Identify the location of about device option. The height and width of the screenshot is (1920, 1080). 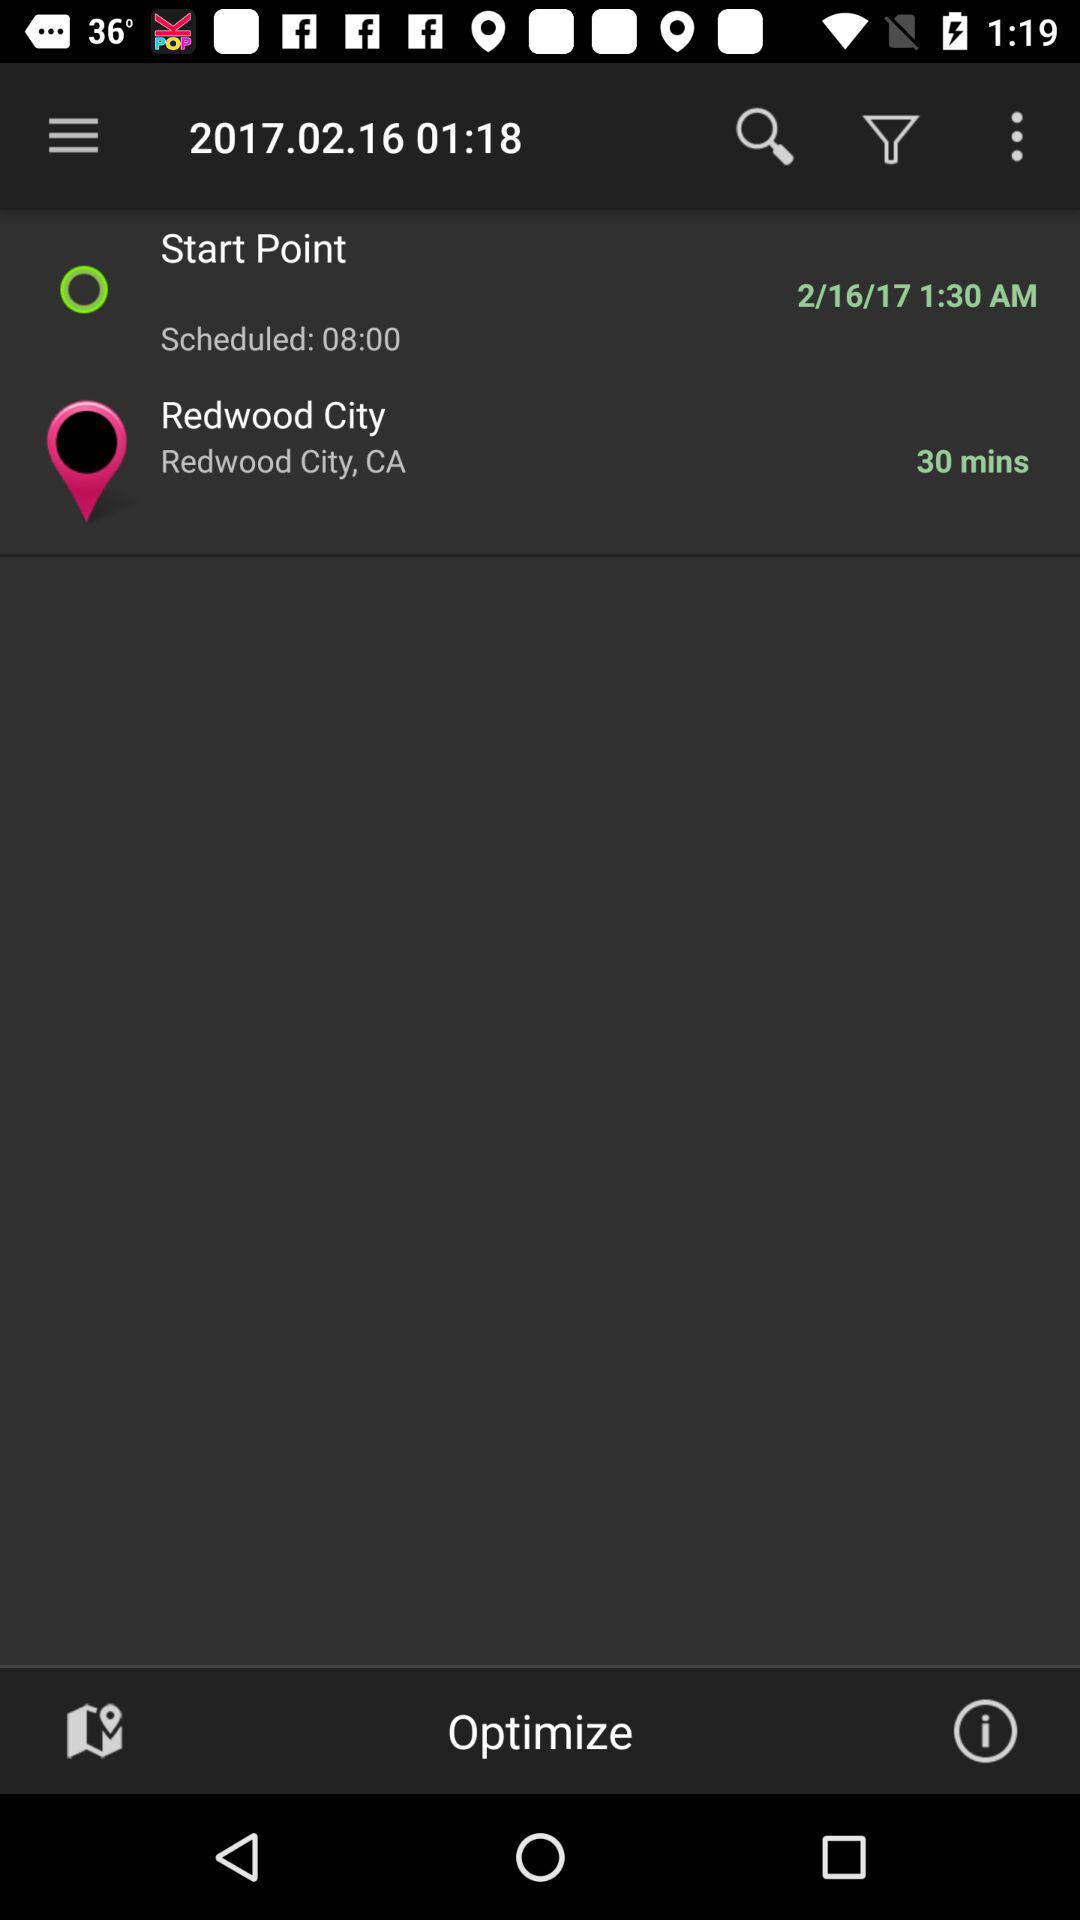
(985, 1731).